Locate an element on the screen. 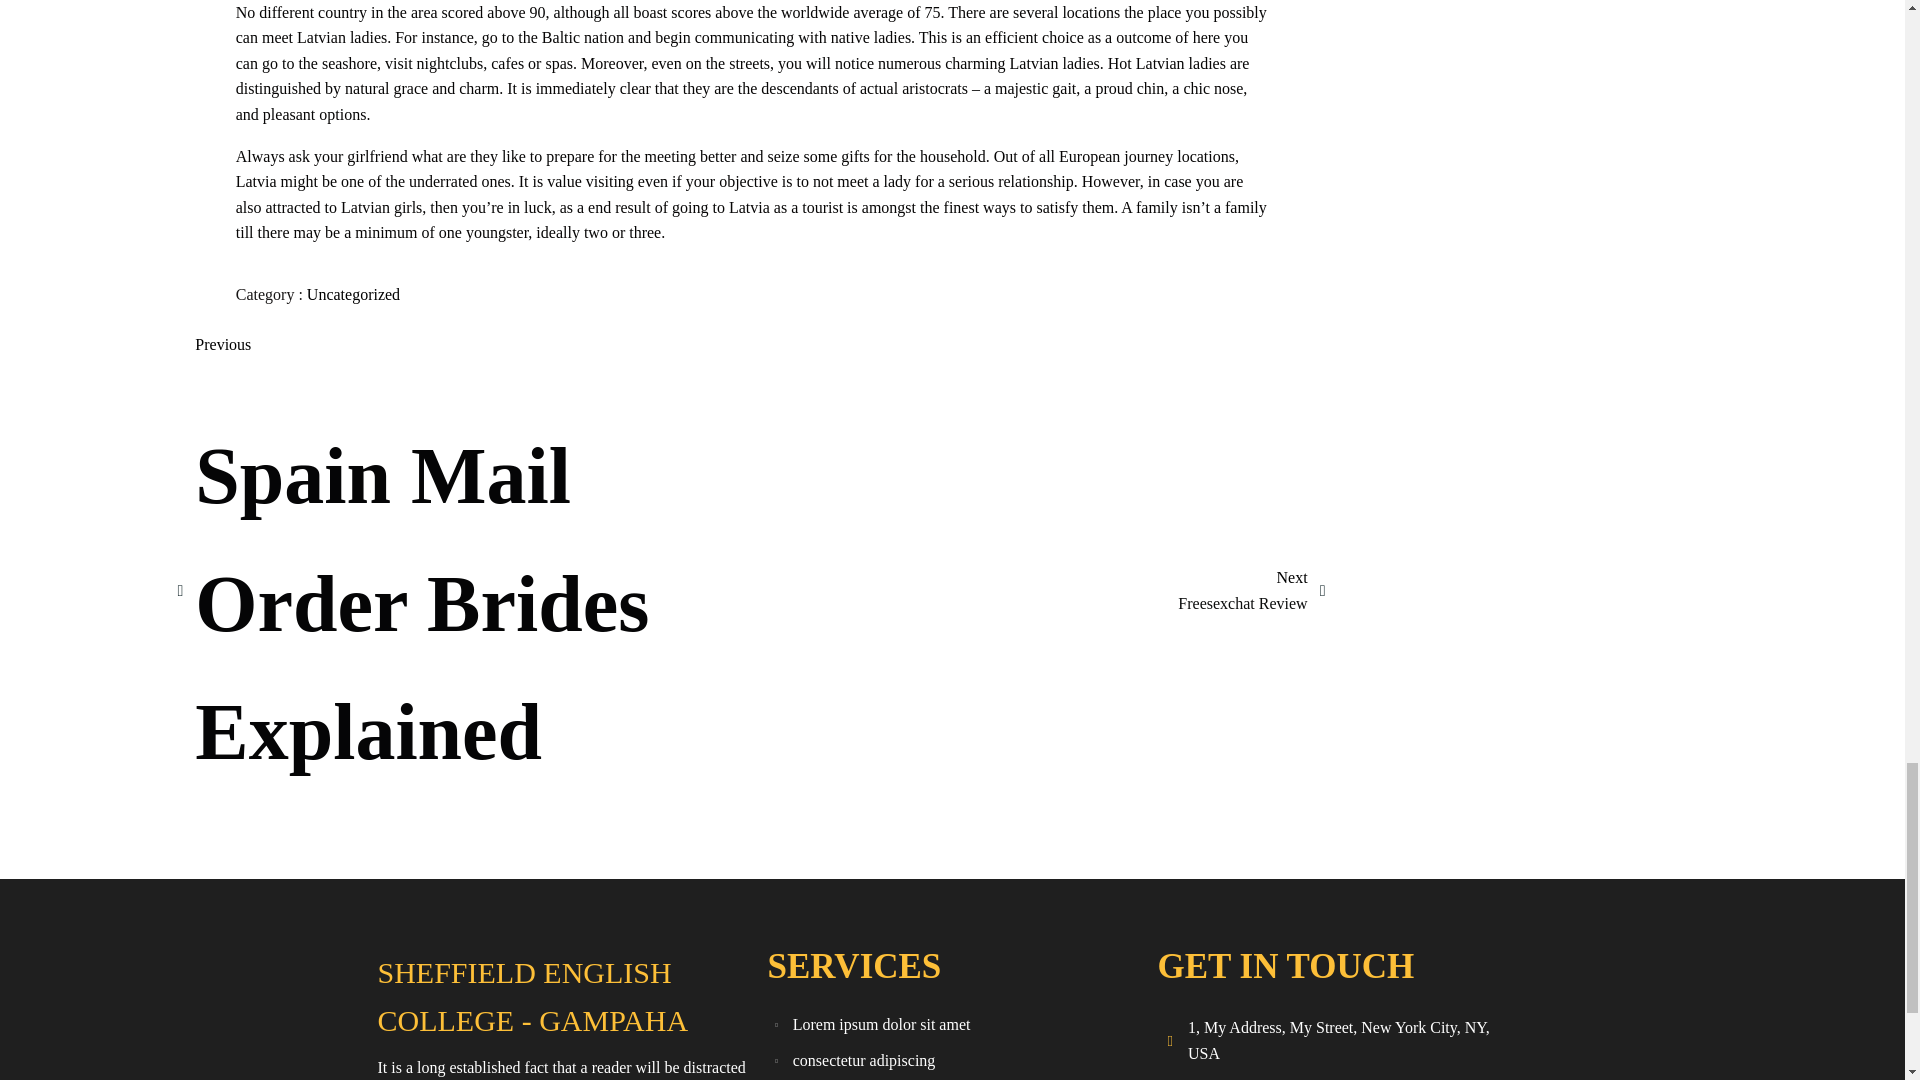 The image size is (1920, 1080). Uncategorized is located at coordinates (1251, 590).